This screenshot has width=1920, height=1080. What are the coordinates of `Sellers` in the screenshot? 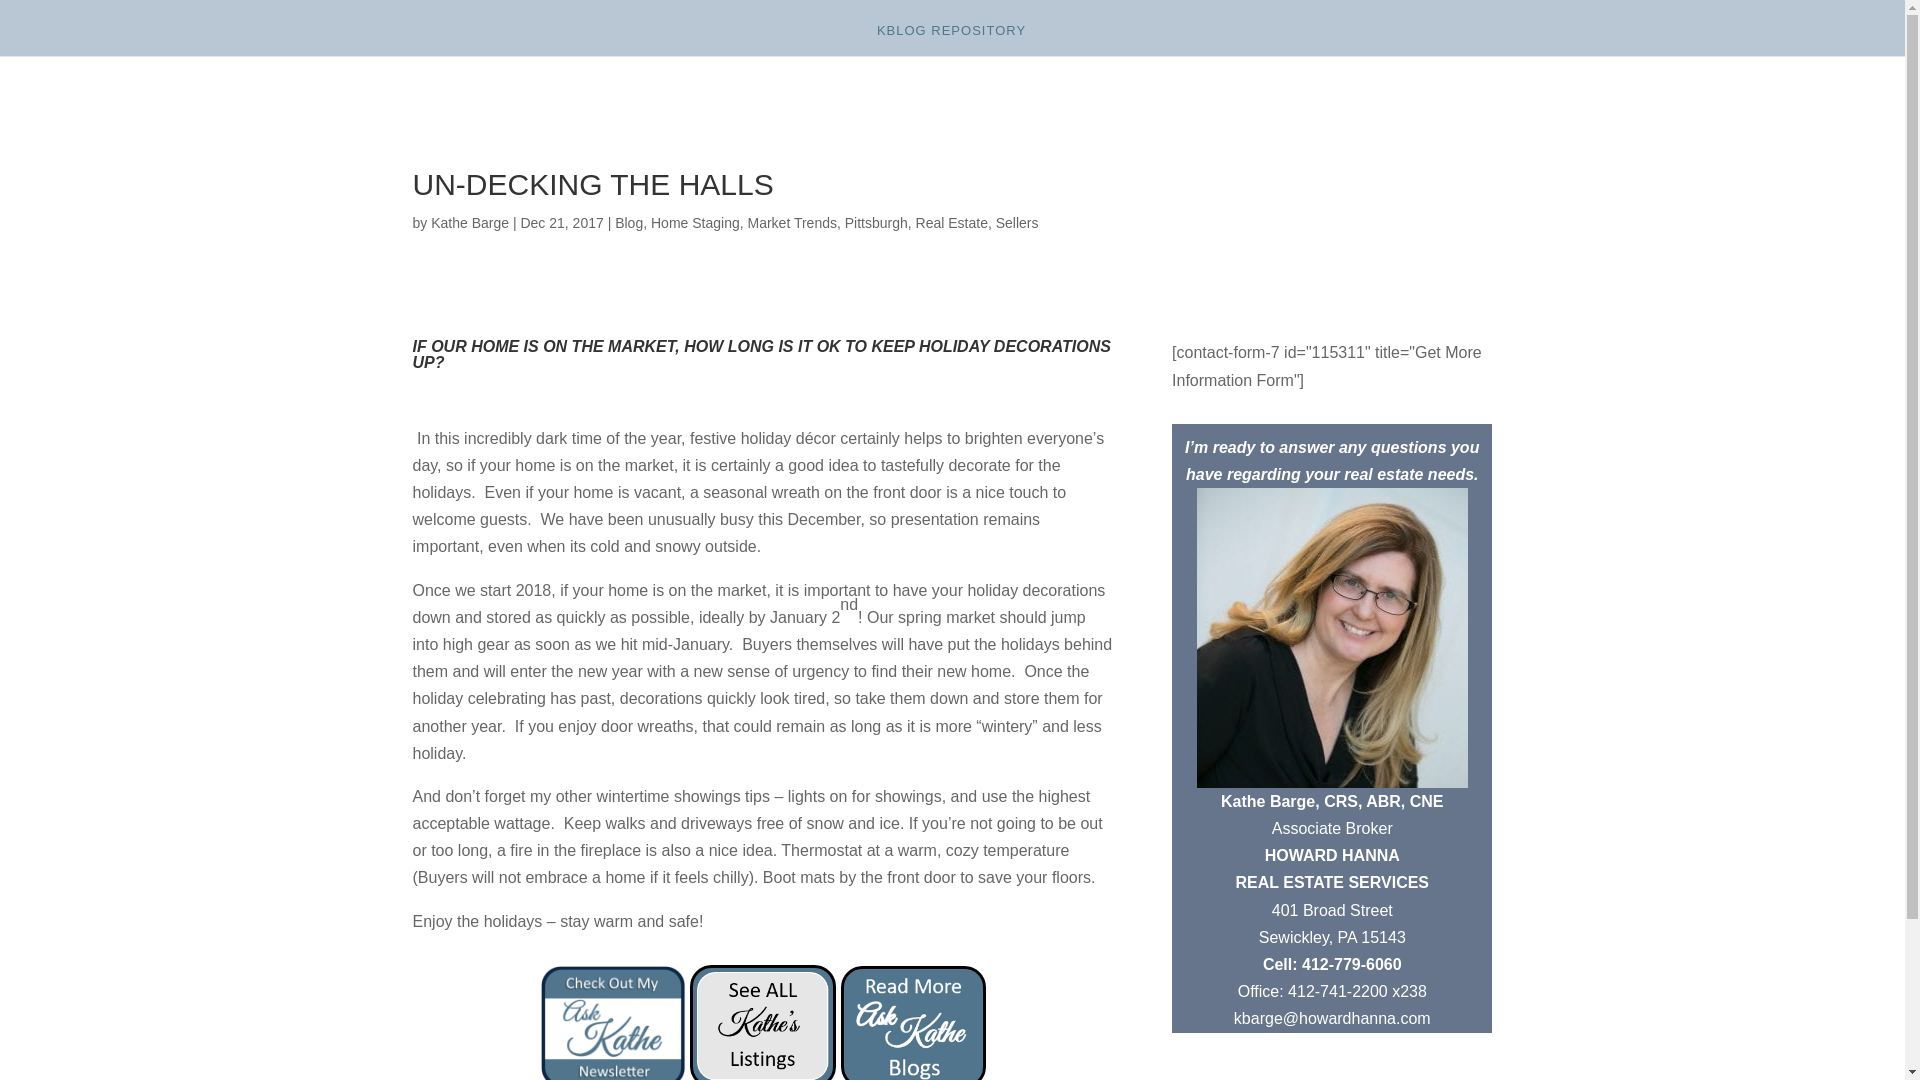 It's located at (1017, 222).